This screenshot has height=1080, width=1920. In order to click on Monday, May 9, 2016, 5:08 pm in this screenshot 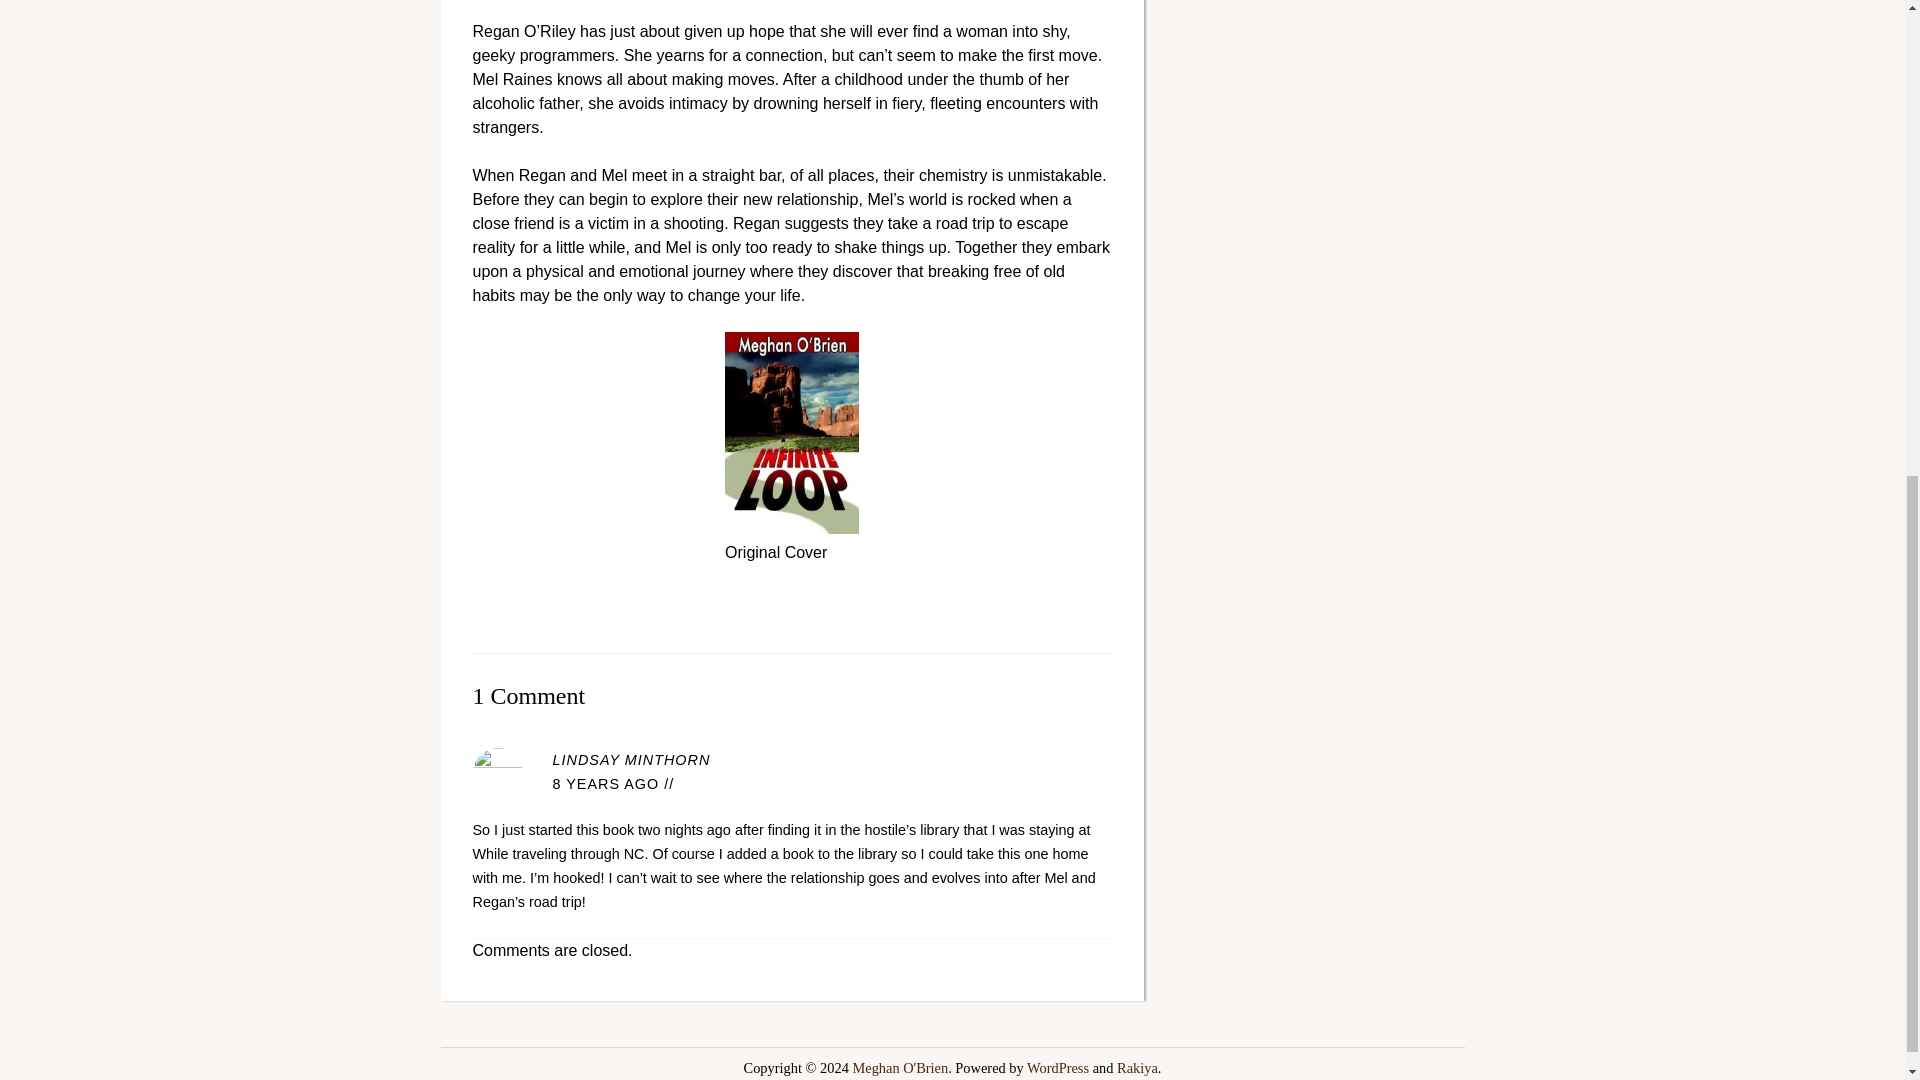, I will do `click(605, 784)`.